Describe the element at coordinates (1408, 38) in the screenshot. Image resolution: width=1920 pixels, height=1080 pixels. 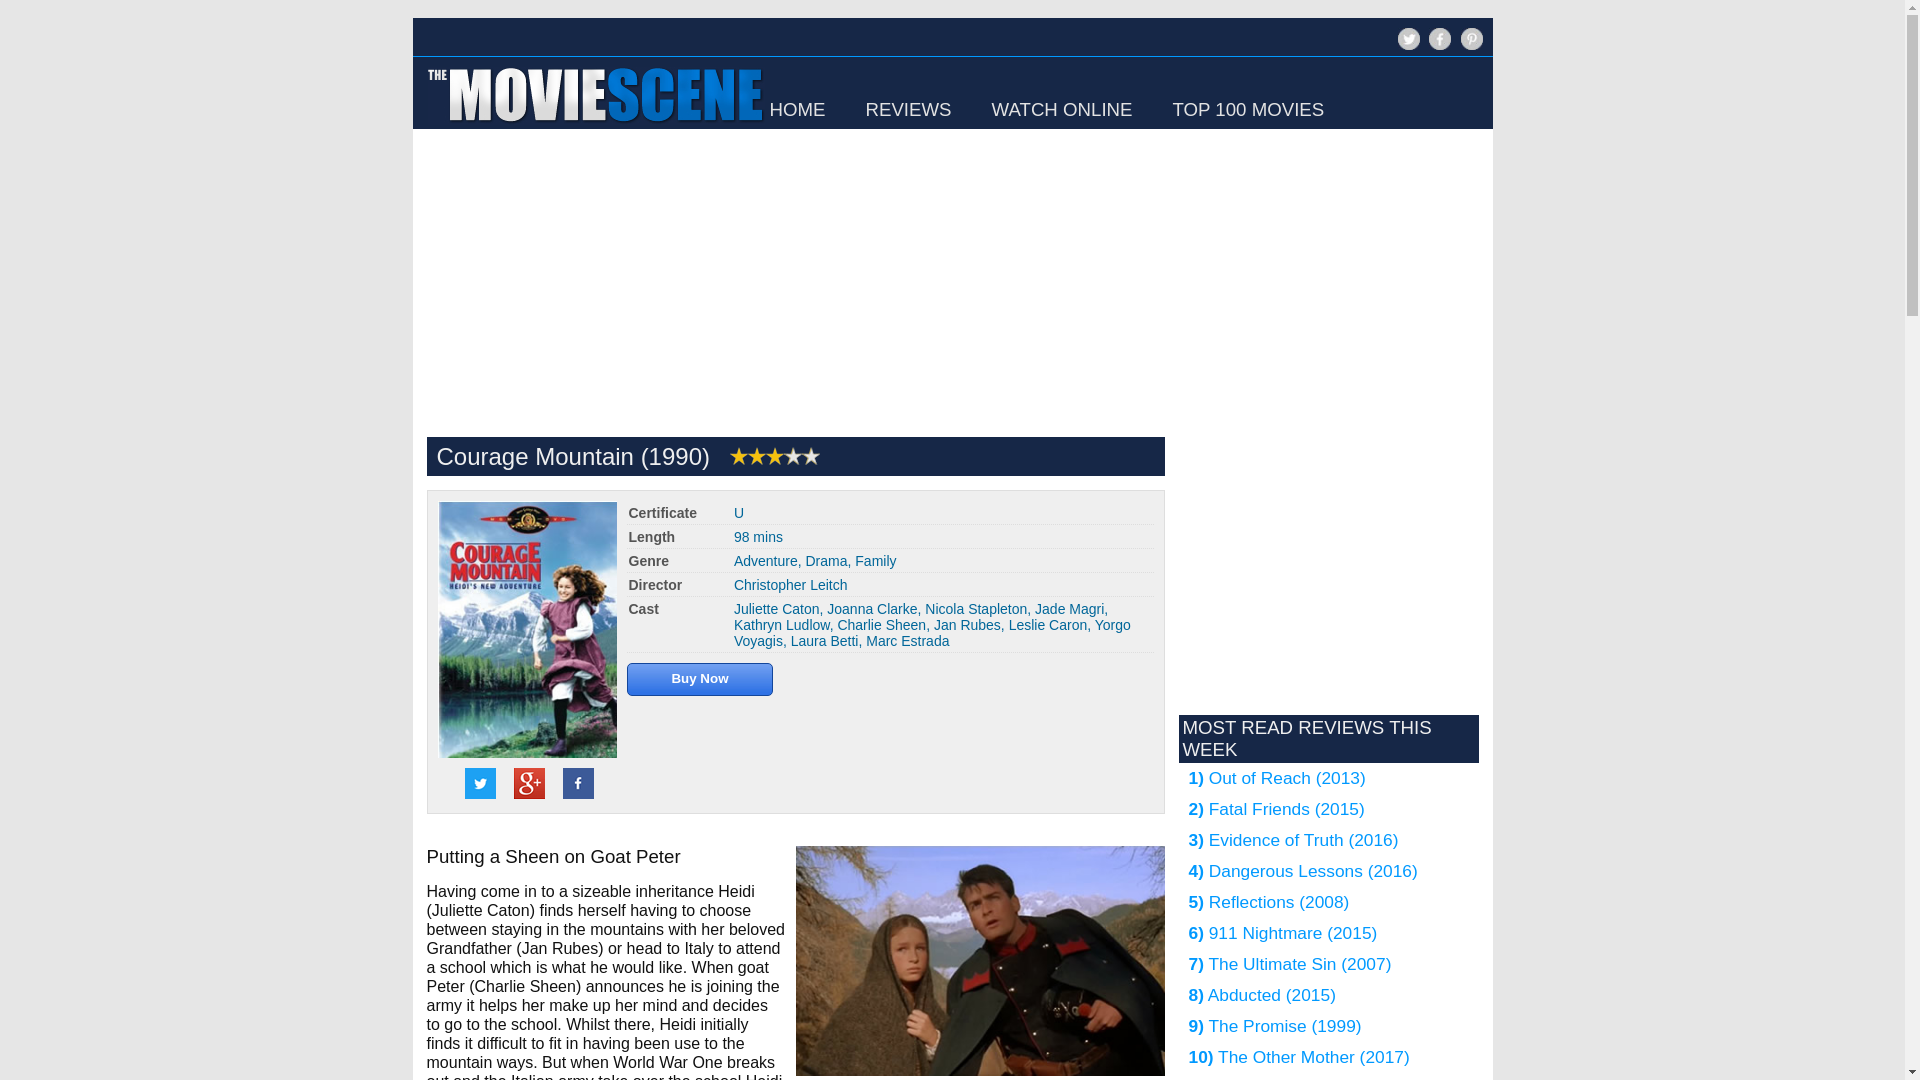
I see `Follow The Movie Scene on Twitter` at that location.